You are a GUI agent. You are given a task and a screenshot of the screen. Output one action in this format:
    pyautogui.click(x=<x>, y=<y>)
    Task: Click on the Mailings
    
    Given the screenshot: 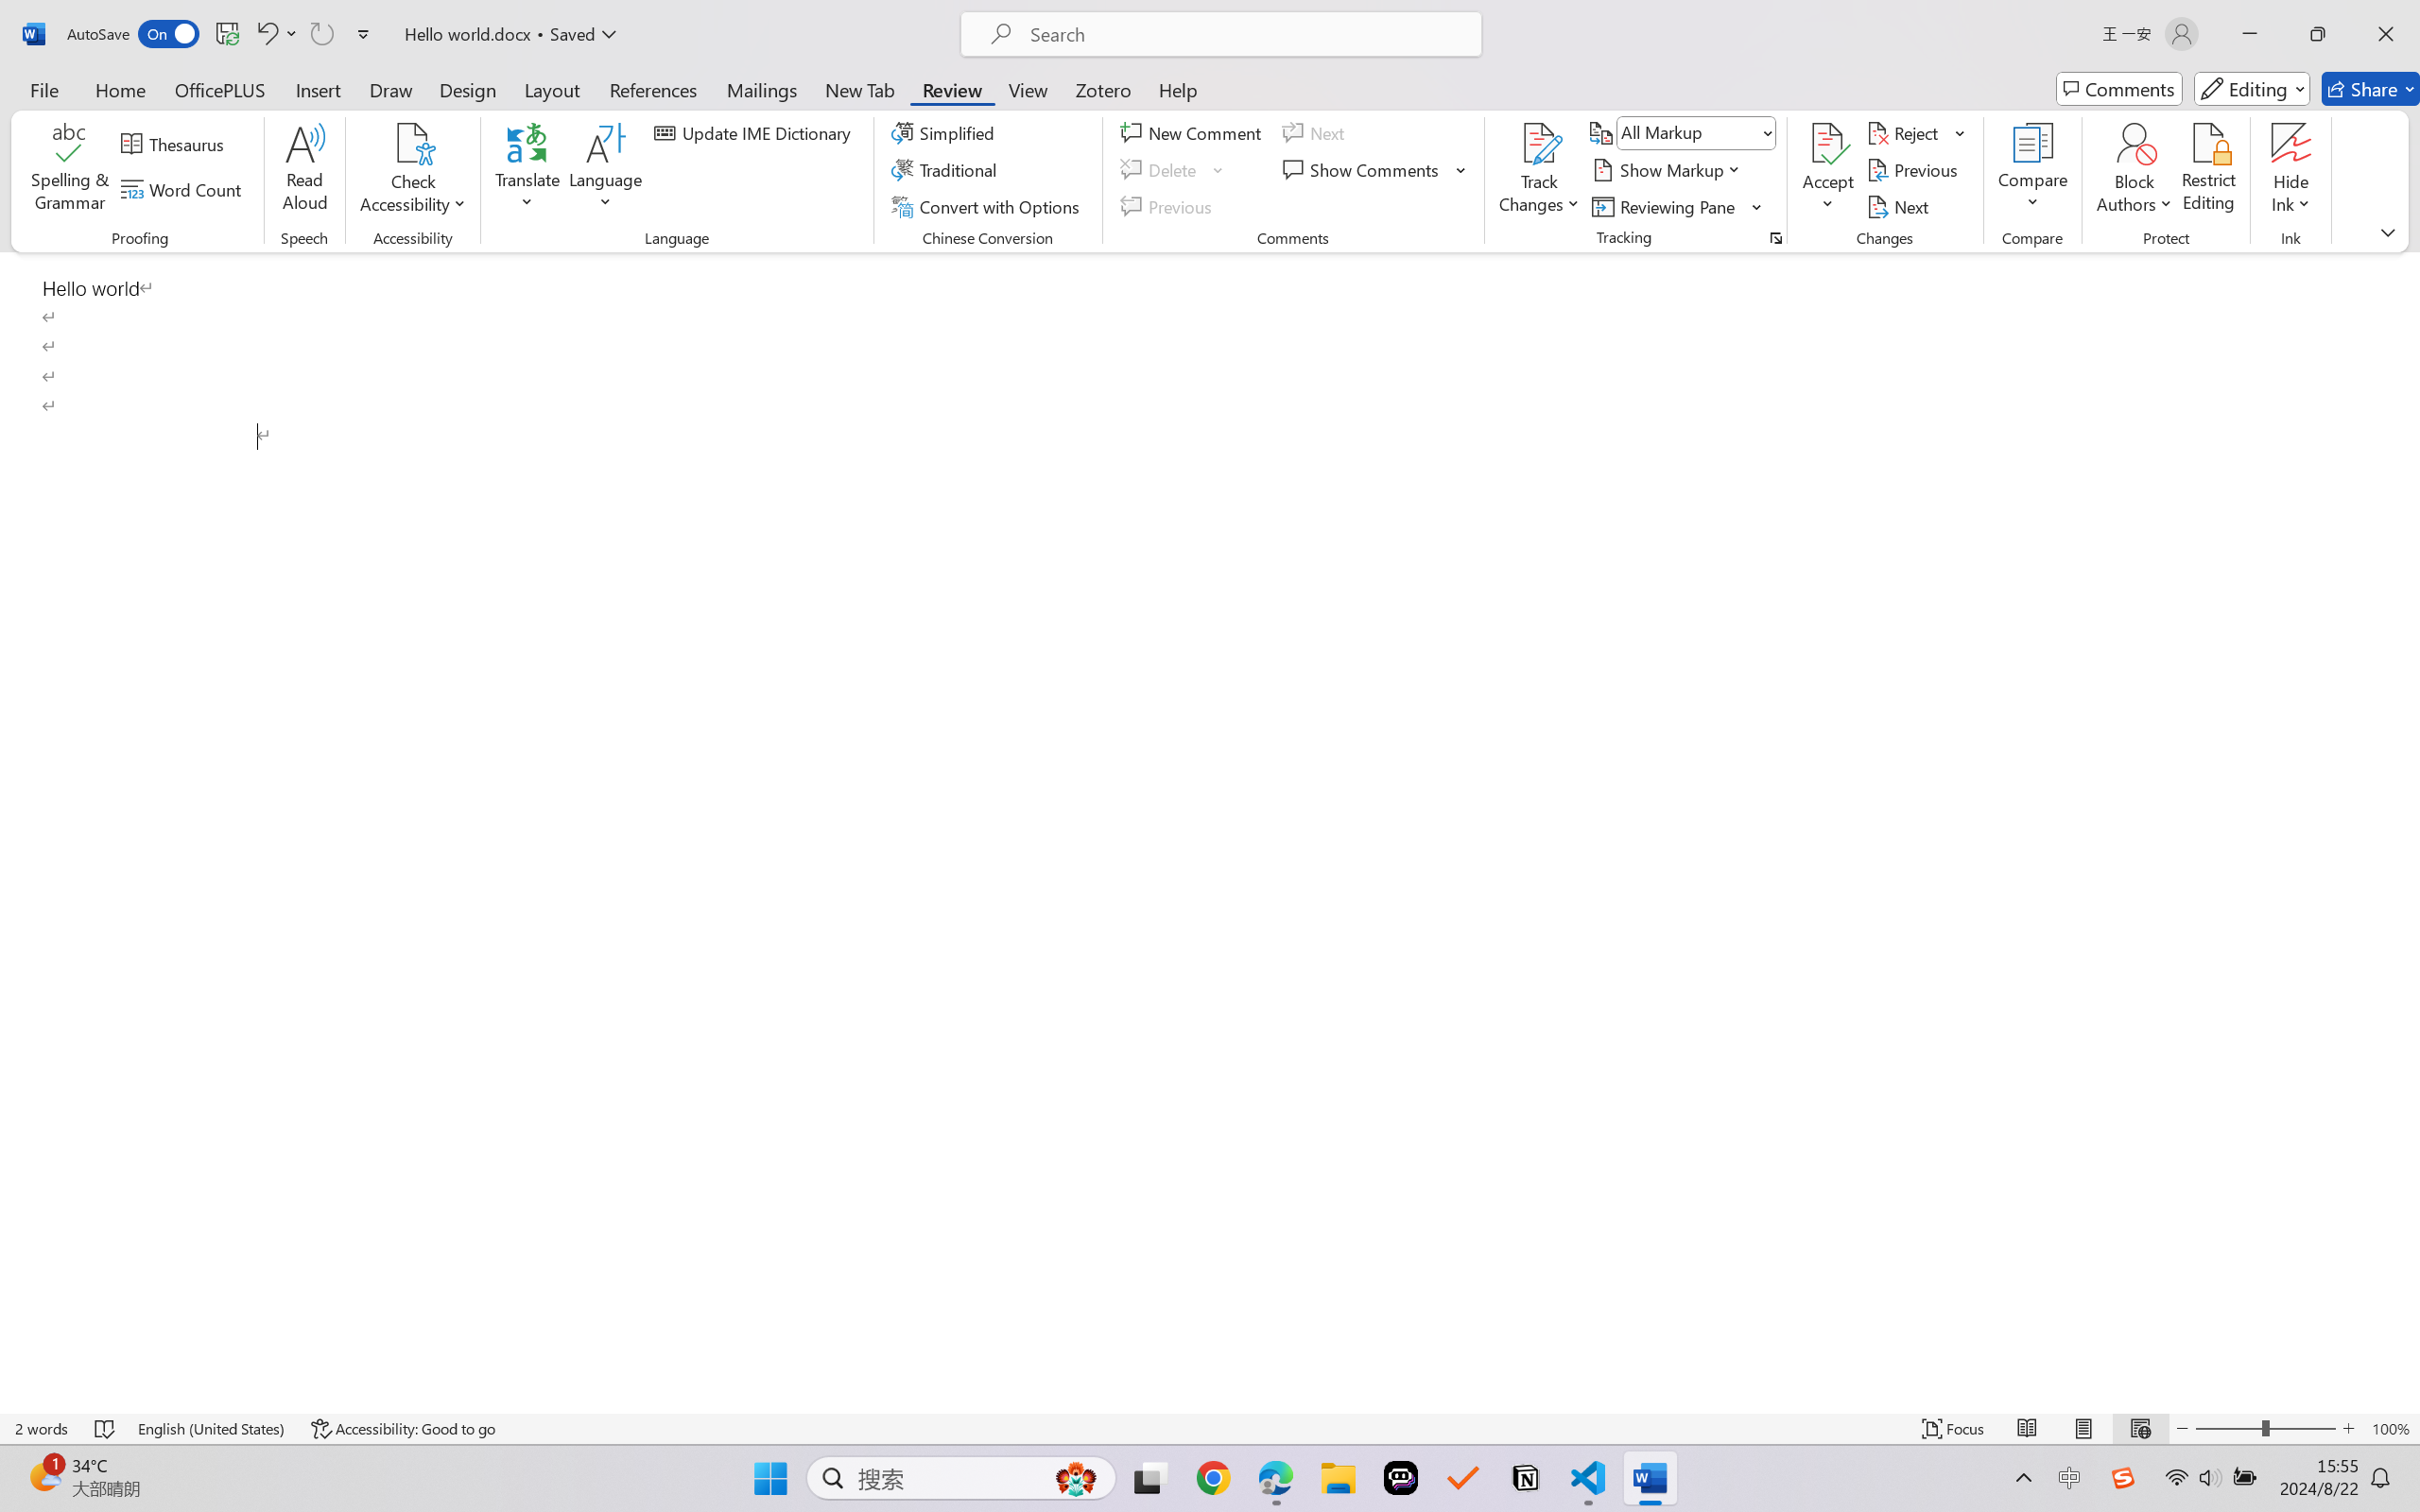 What is the action you would take?
    pyautogui.click(x=762, y=89)
    